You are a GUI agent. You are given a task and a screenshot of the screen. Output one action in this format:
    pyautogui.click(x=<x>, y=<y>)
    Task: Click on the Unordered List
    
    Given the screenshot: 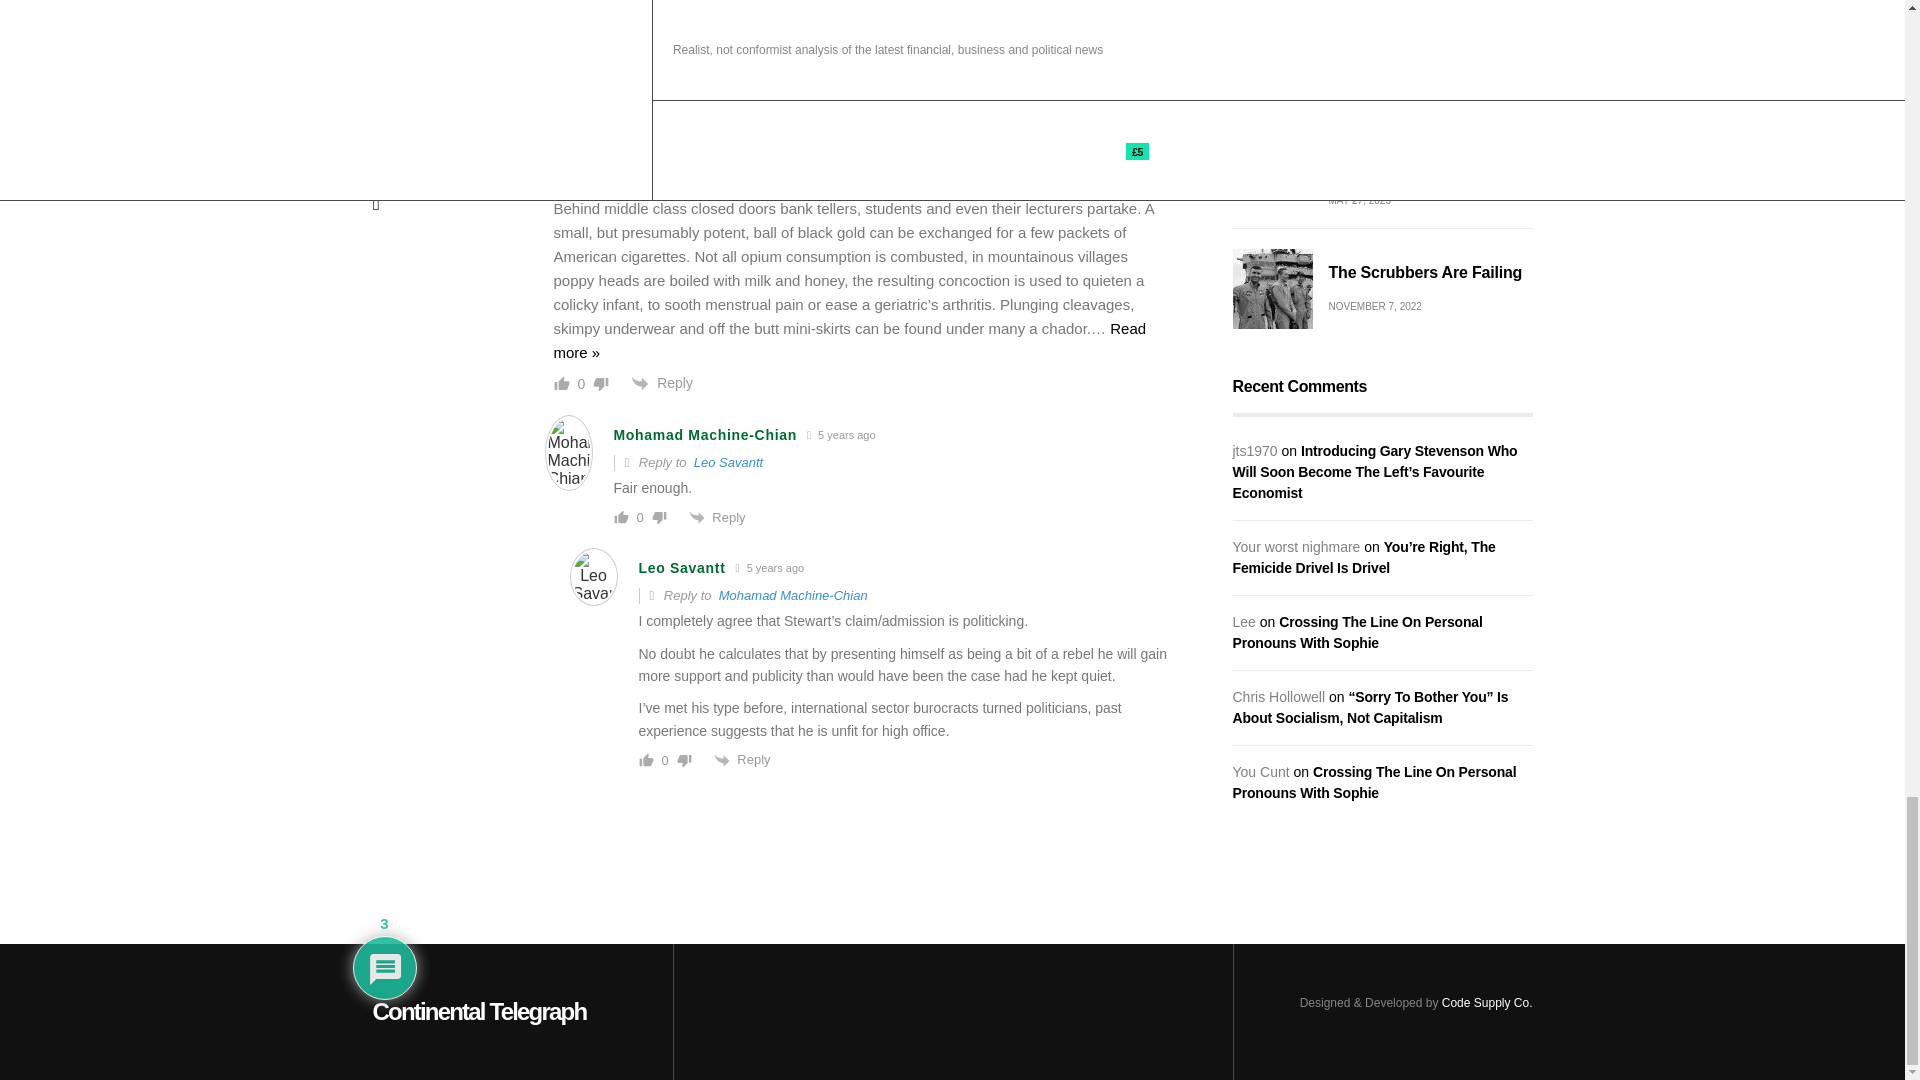 What is the action you would take?
    pyautogui.click(x=704, y=12)
    